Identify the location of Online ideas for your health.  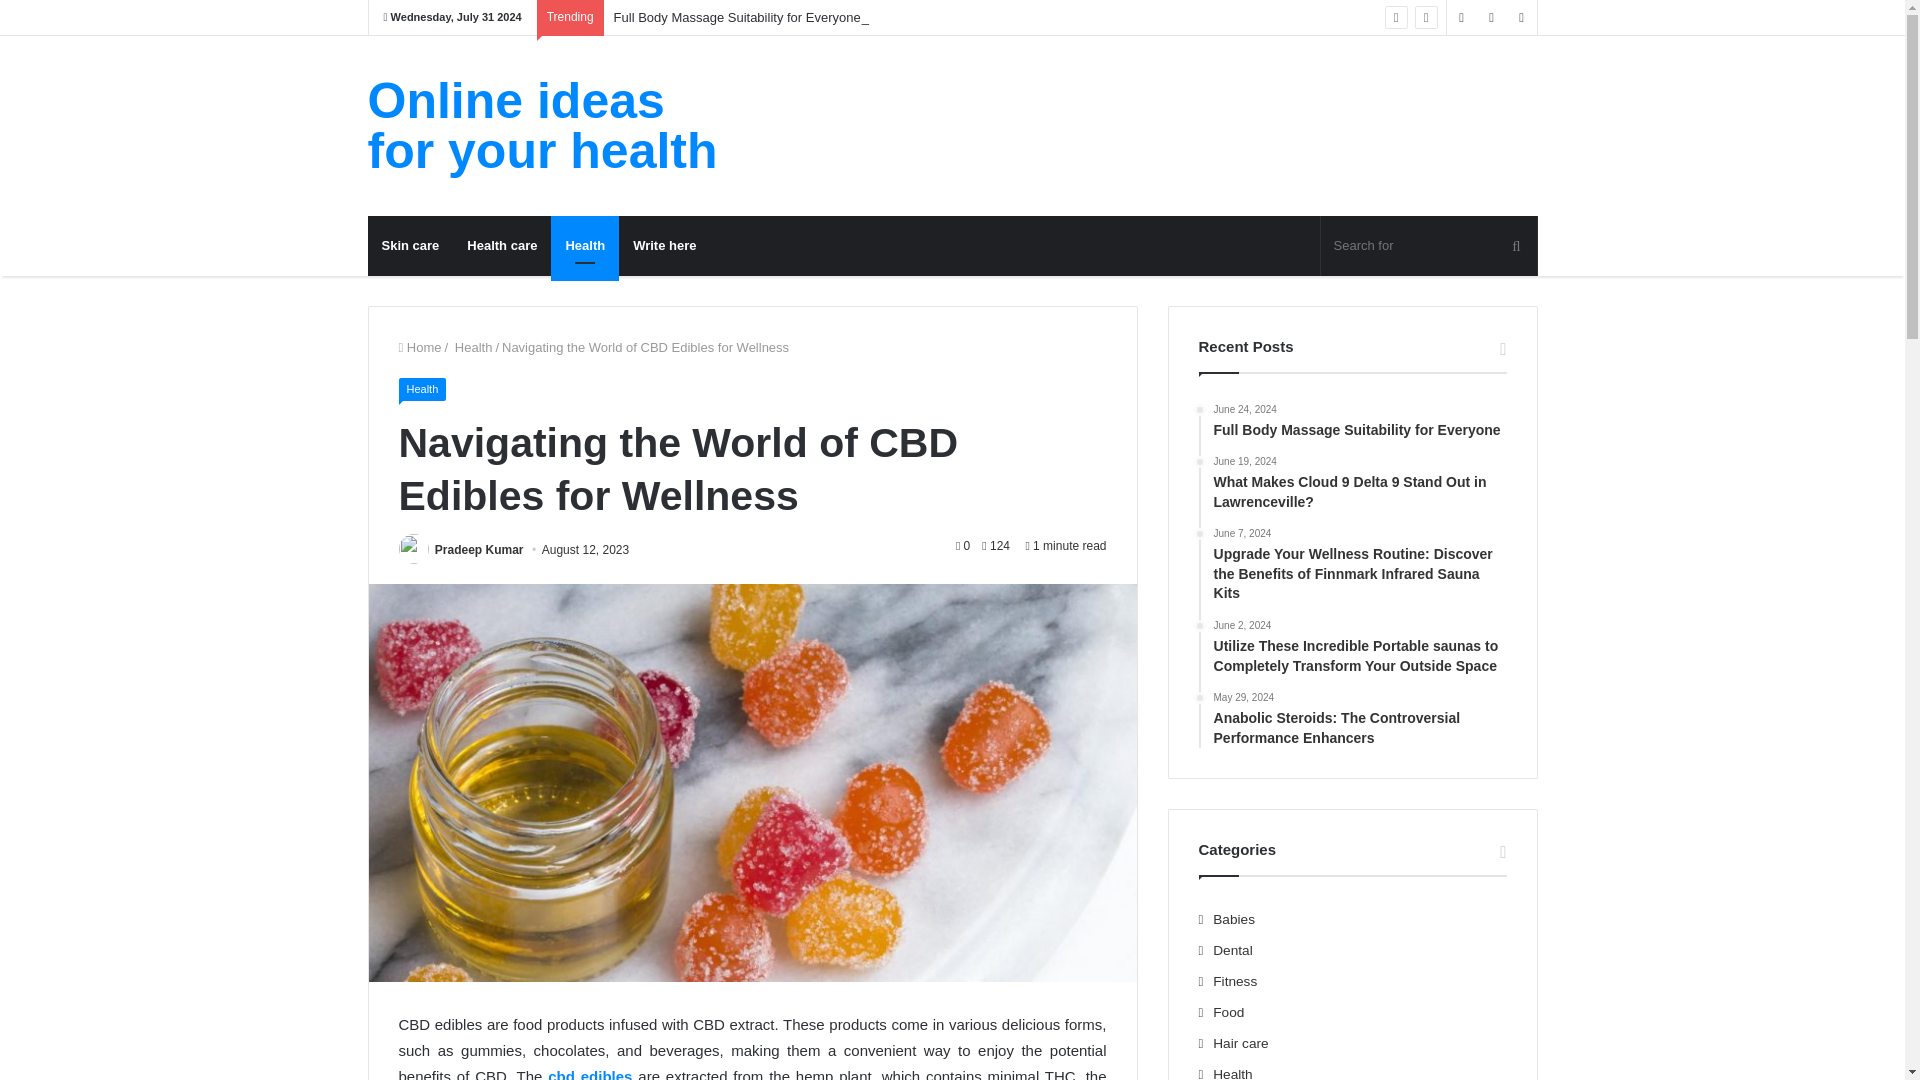
(552, 126).